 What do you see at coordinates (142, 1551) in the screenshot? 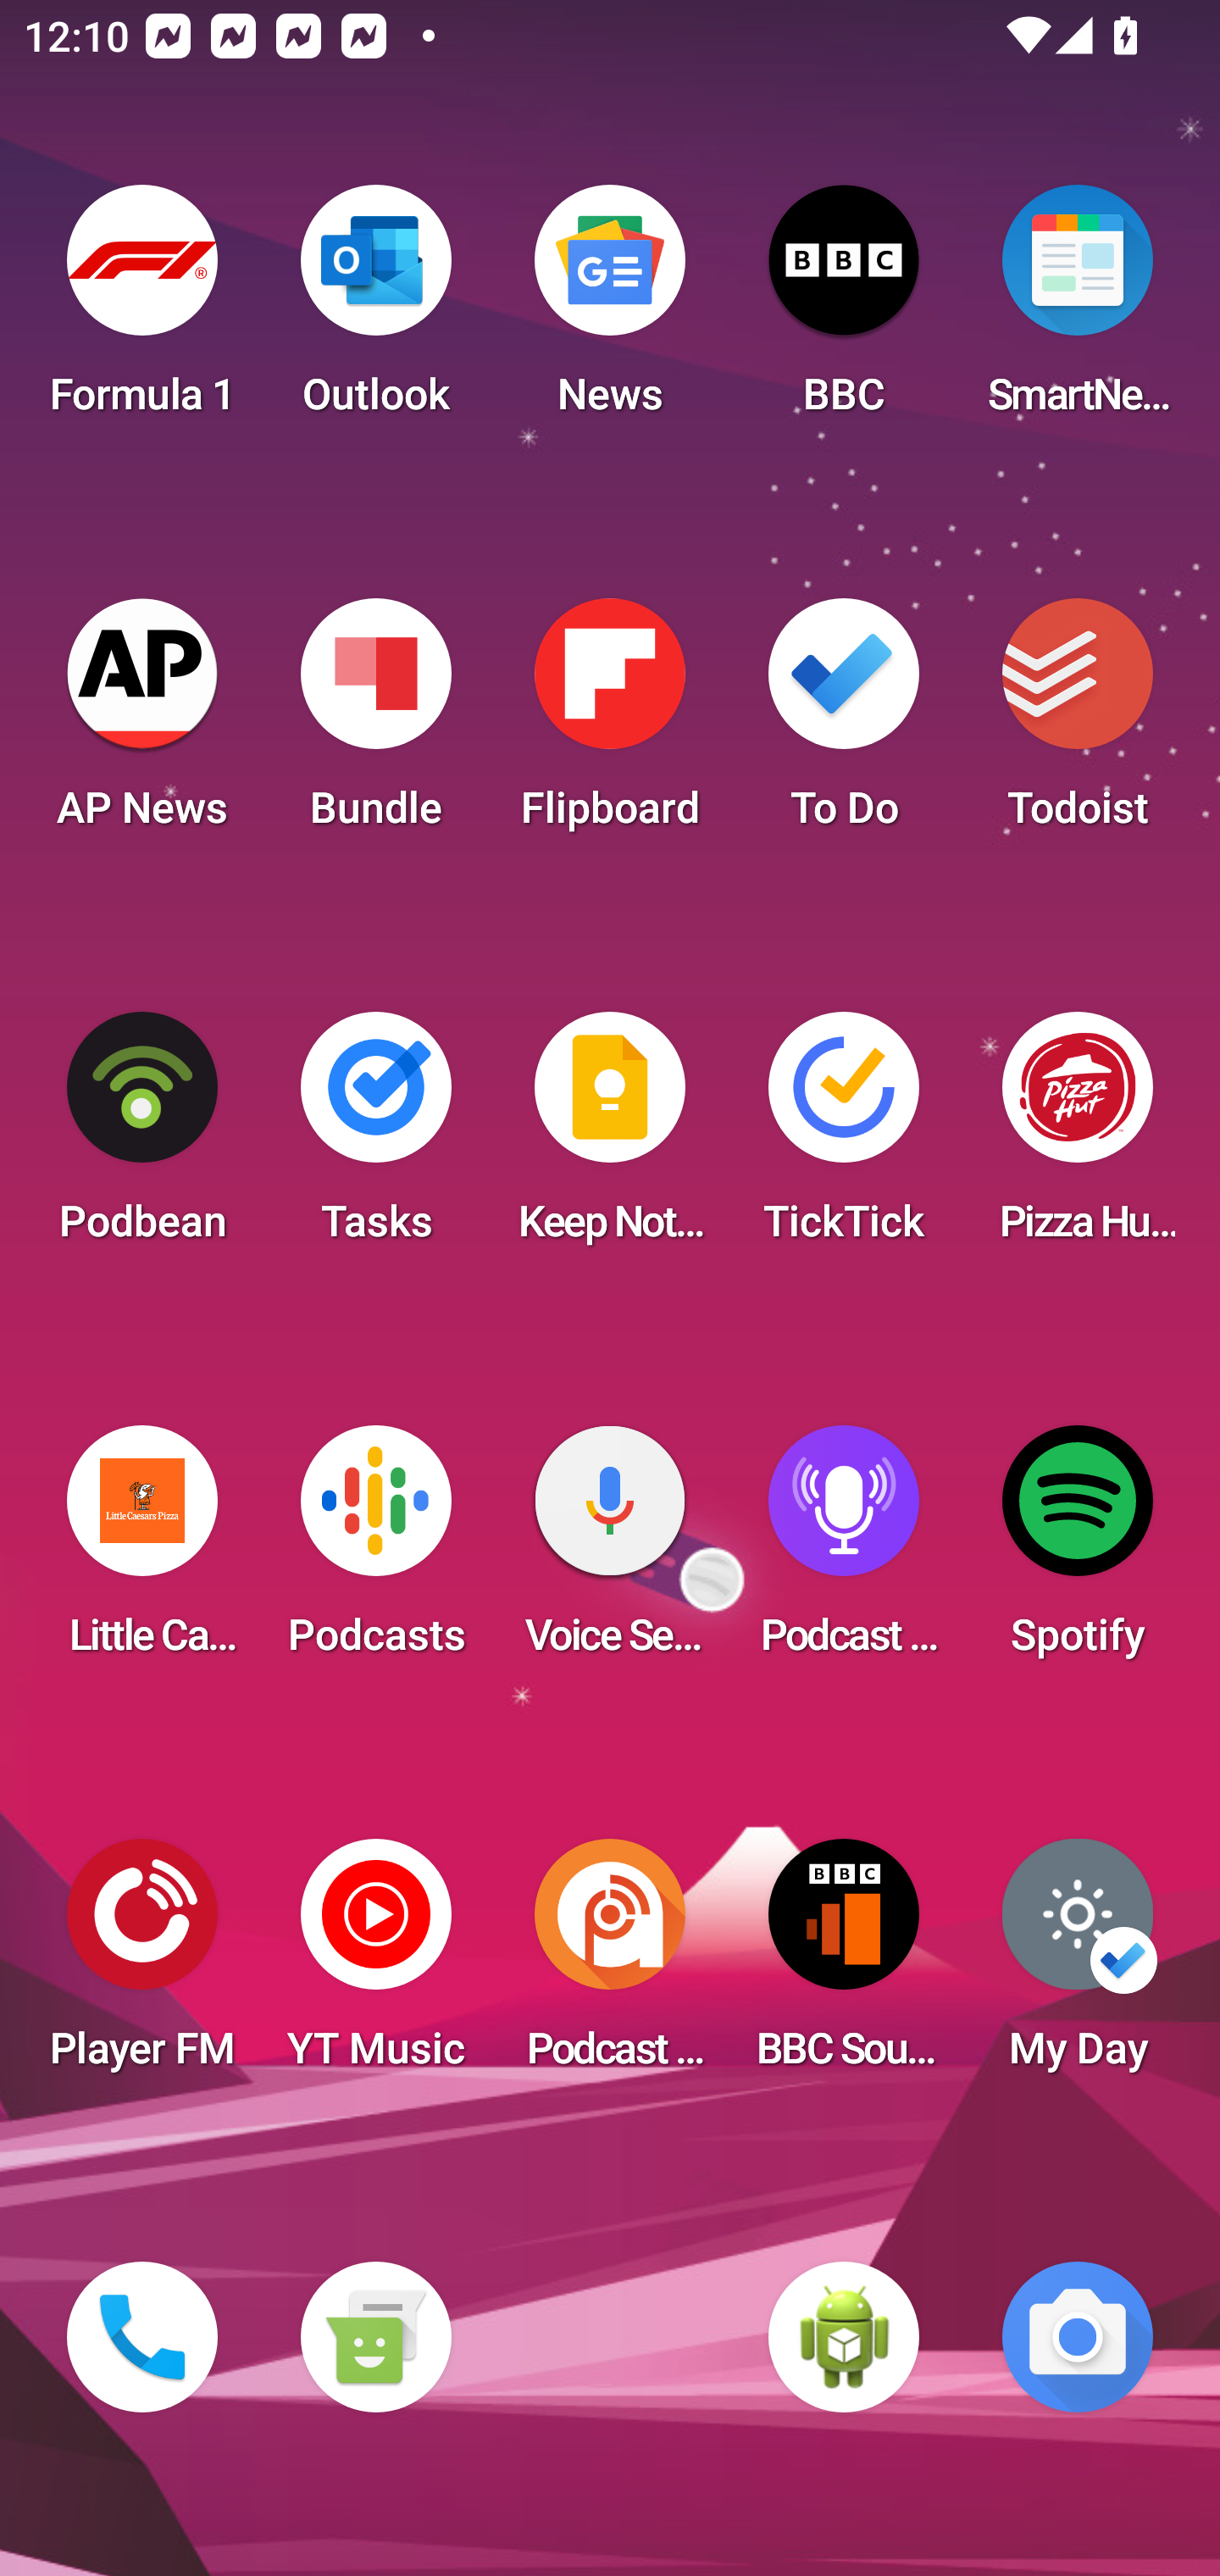
I see `Little Caesars Pizza` at bounding box center [142, 1551].